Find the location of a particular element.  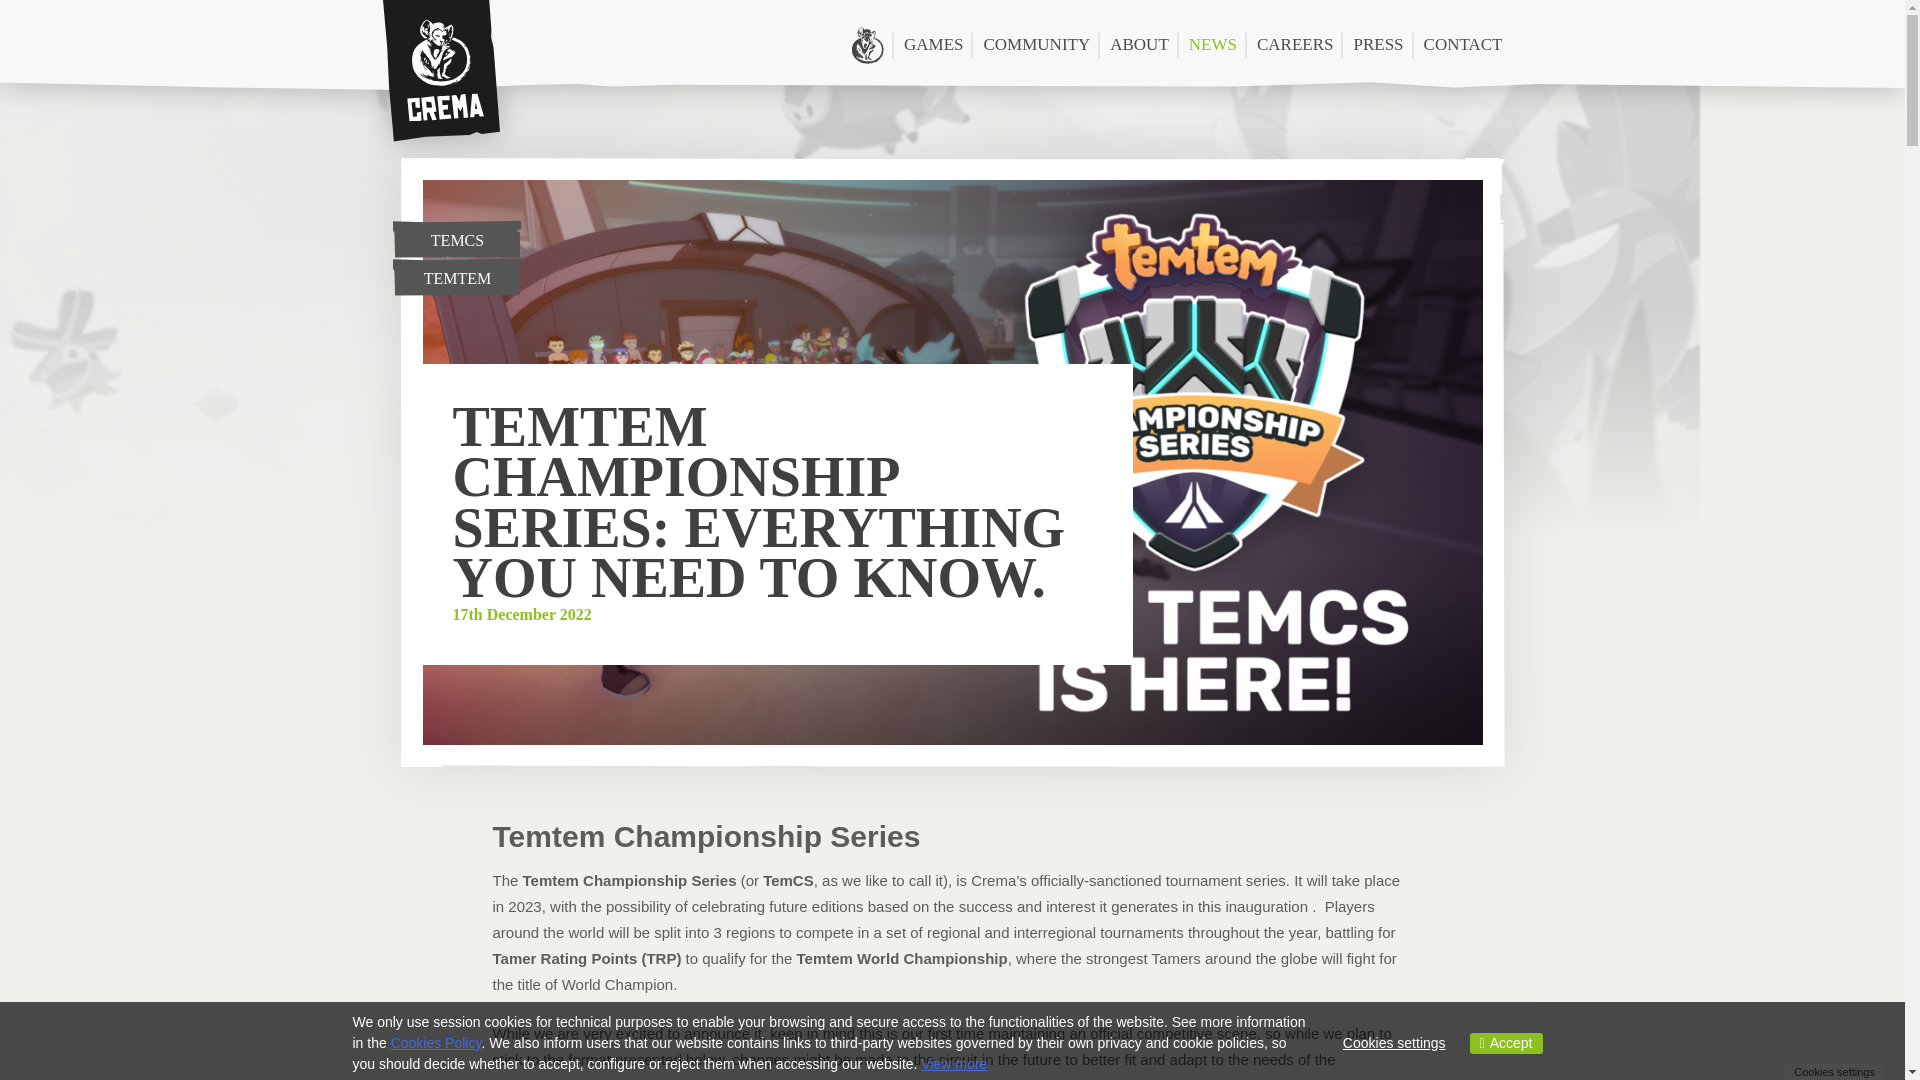

NEWS is located at coordinates (1212, 44).